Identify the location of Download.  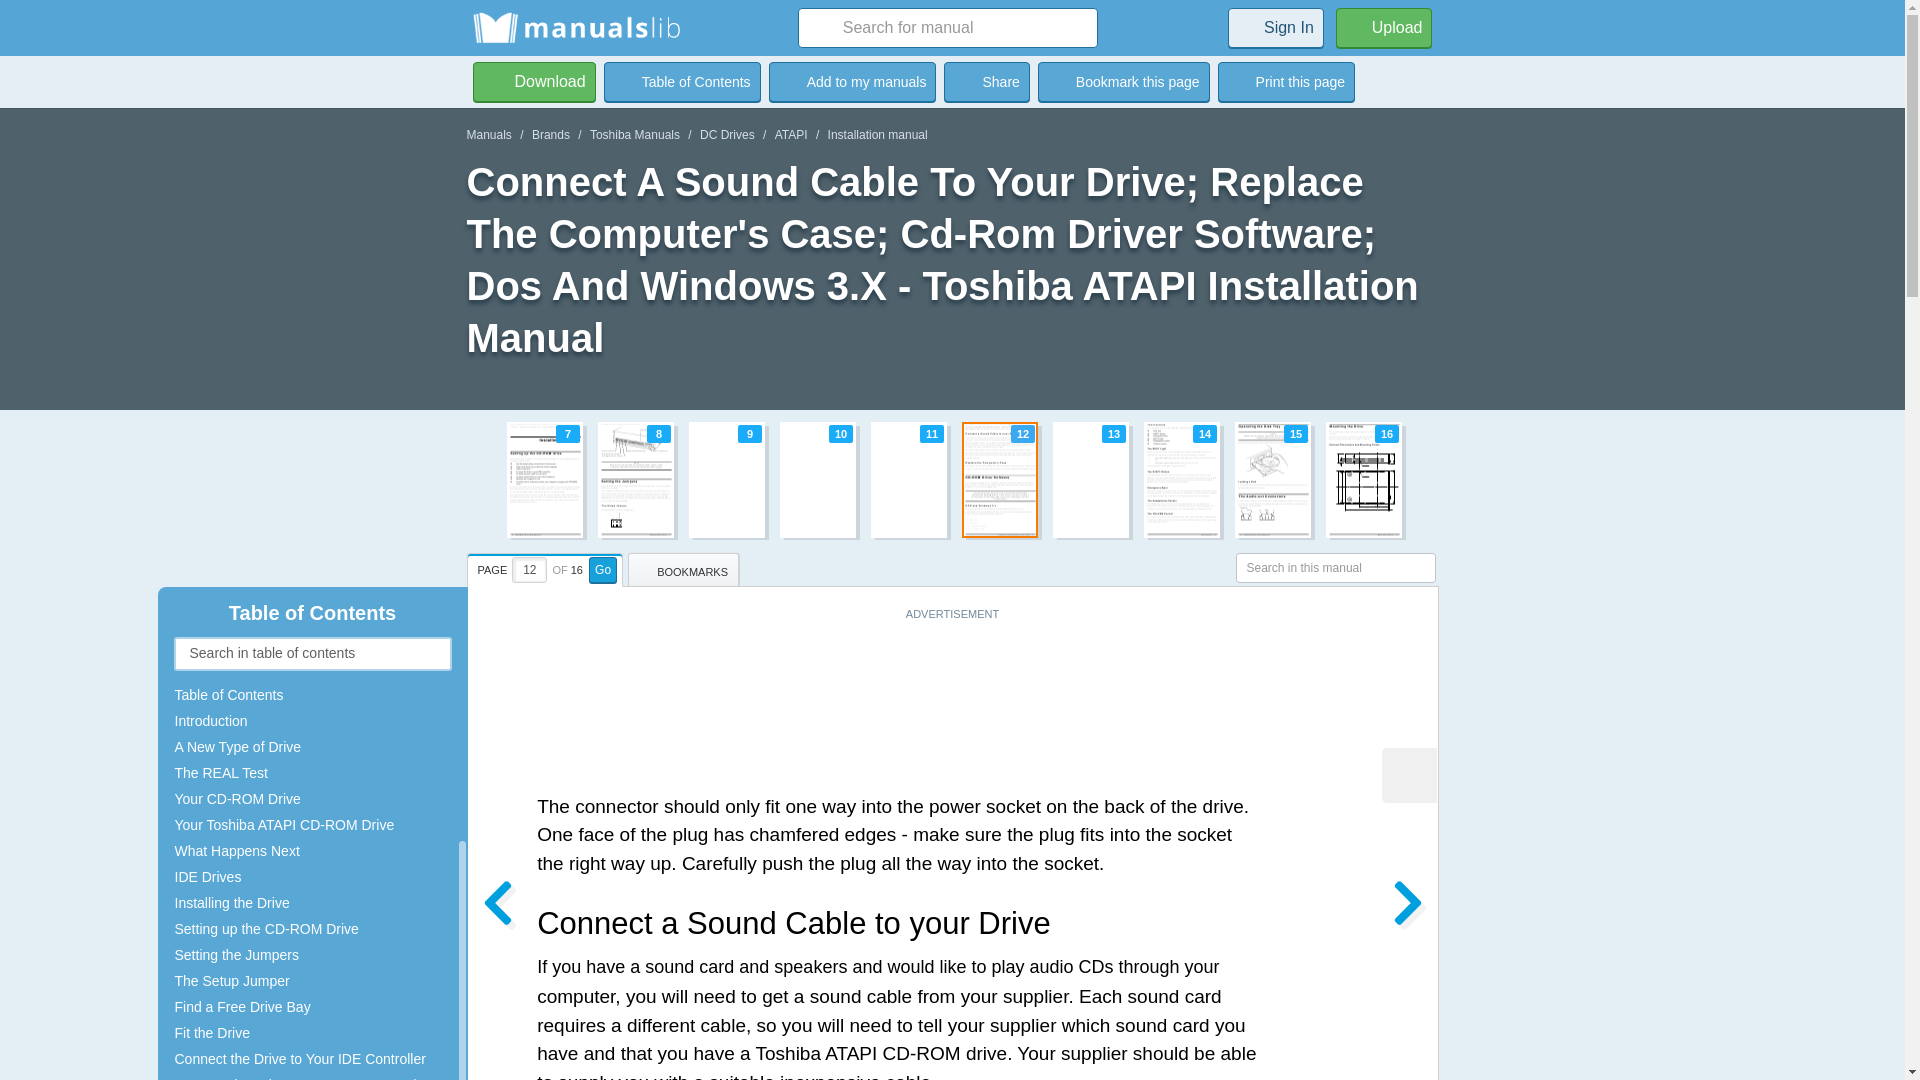
(1384, 27).